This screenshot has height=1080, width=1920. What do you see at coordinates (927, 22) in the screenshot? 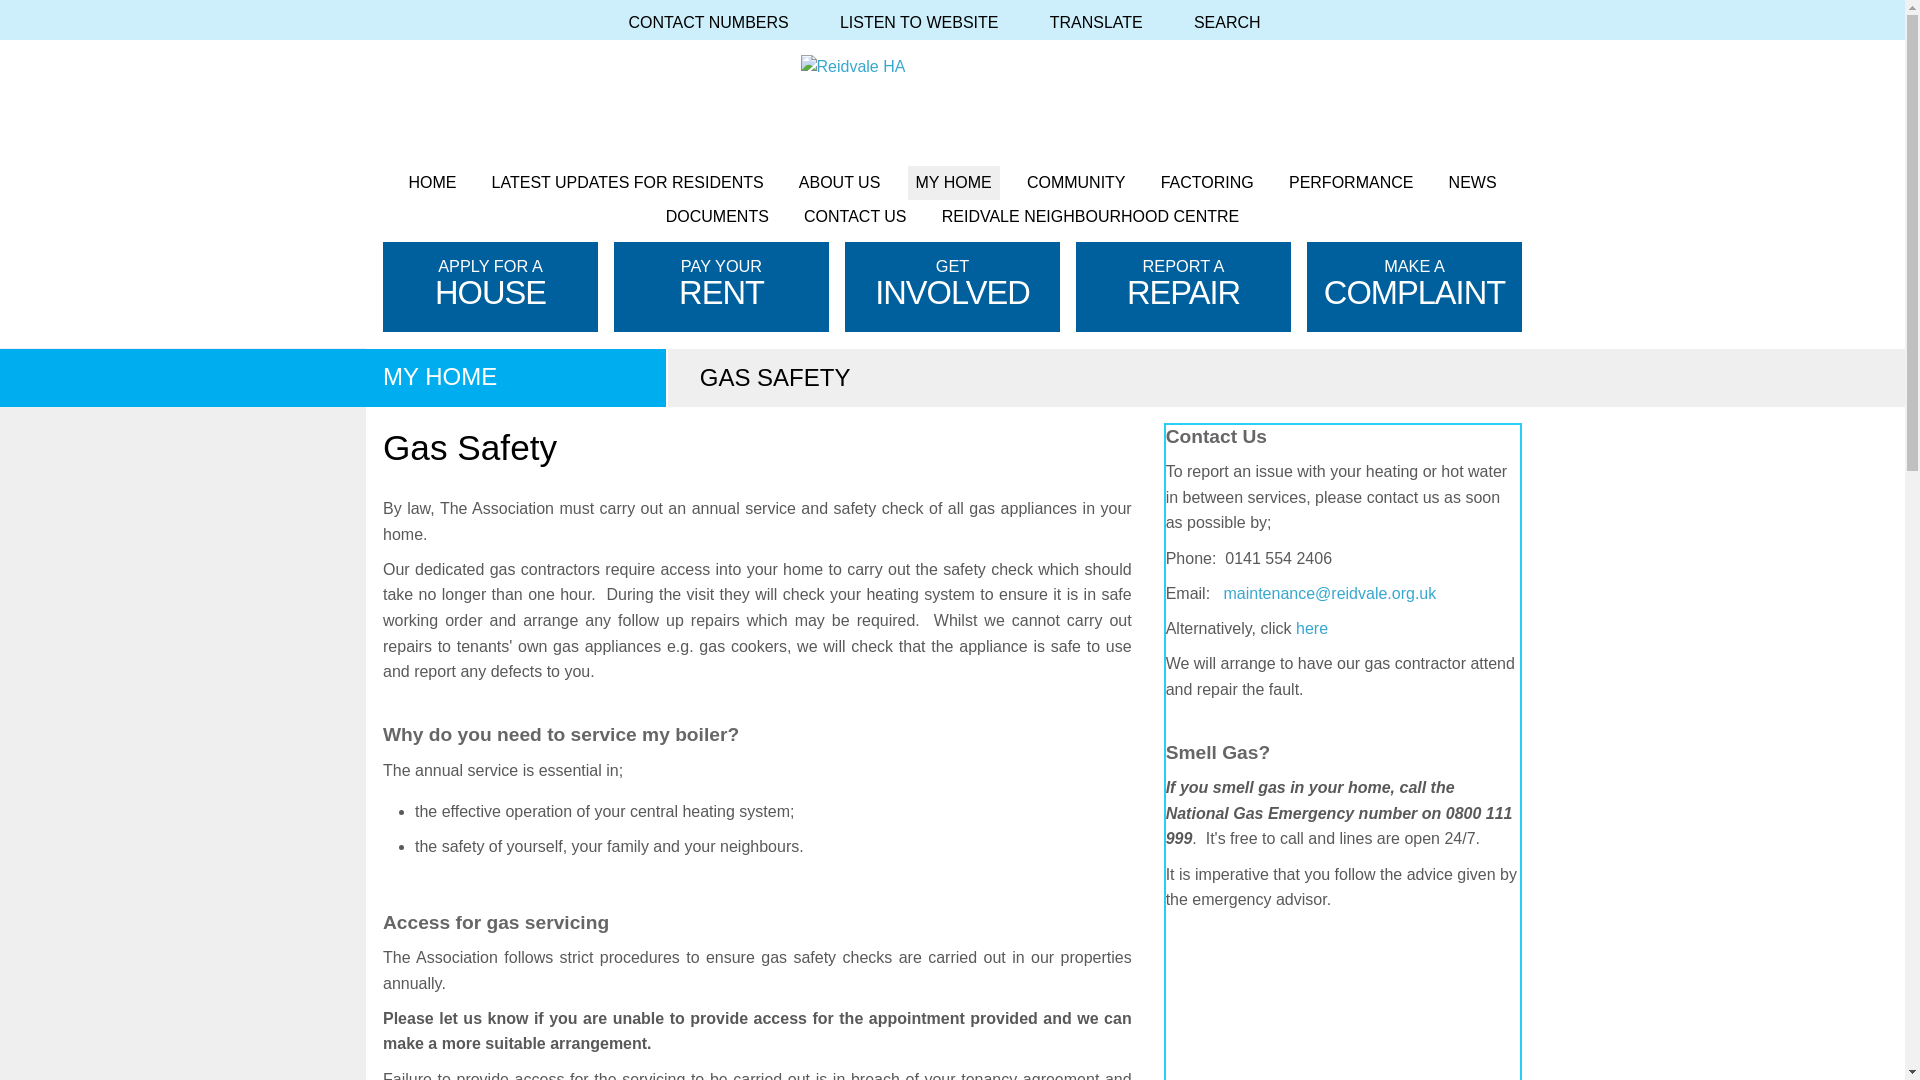
I see `LISTEN TO WEBSITE` at bounding box center [927, 22].